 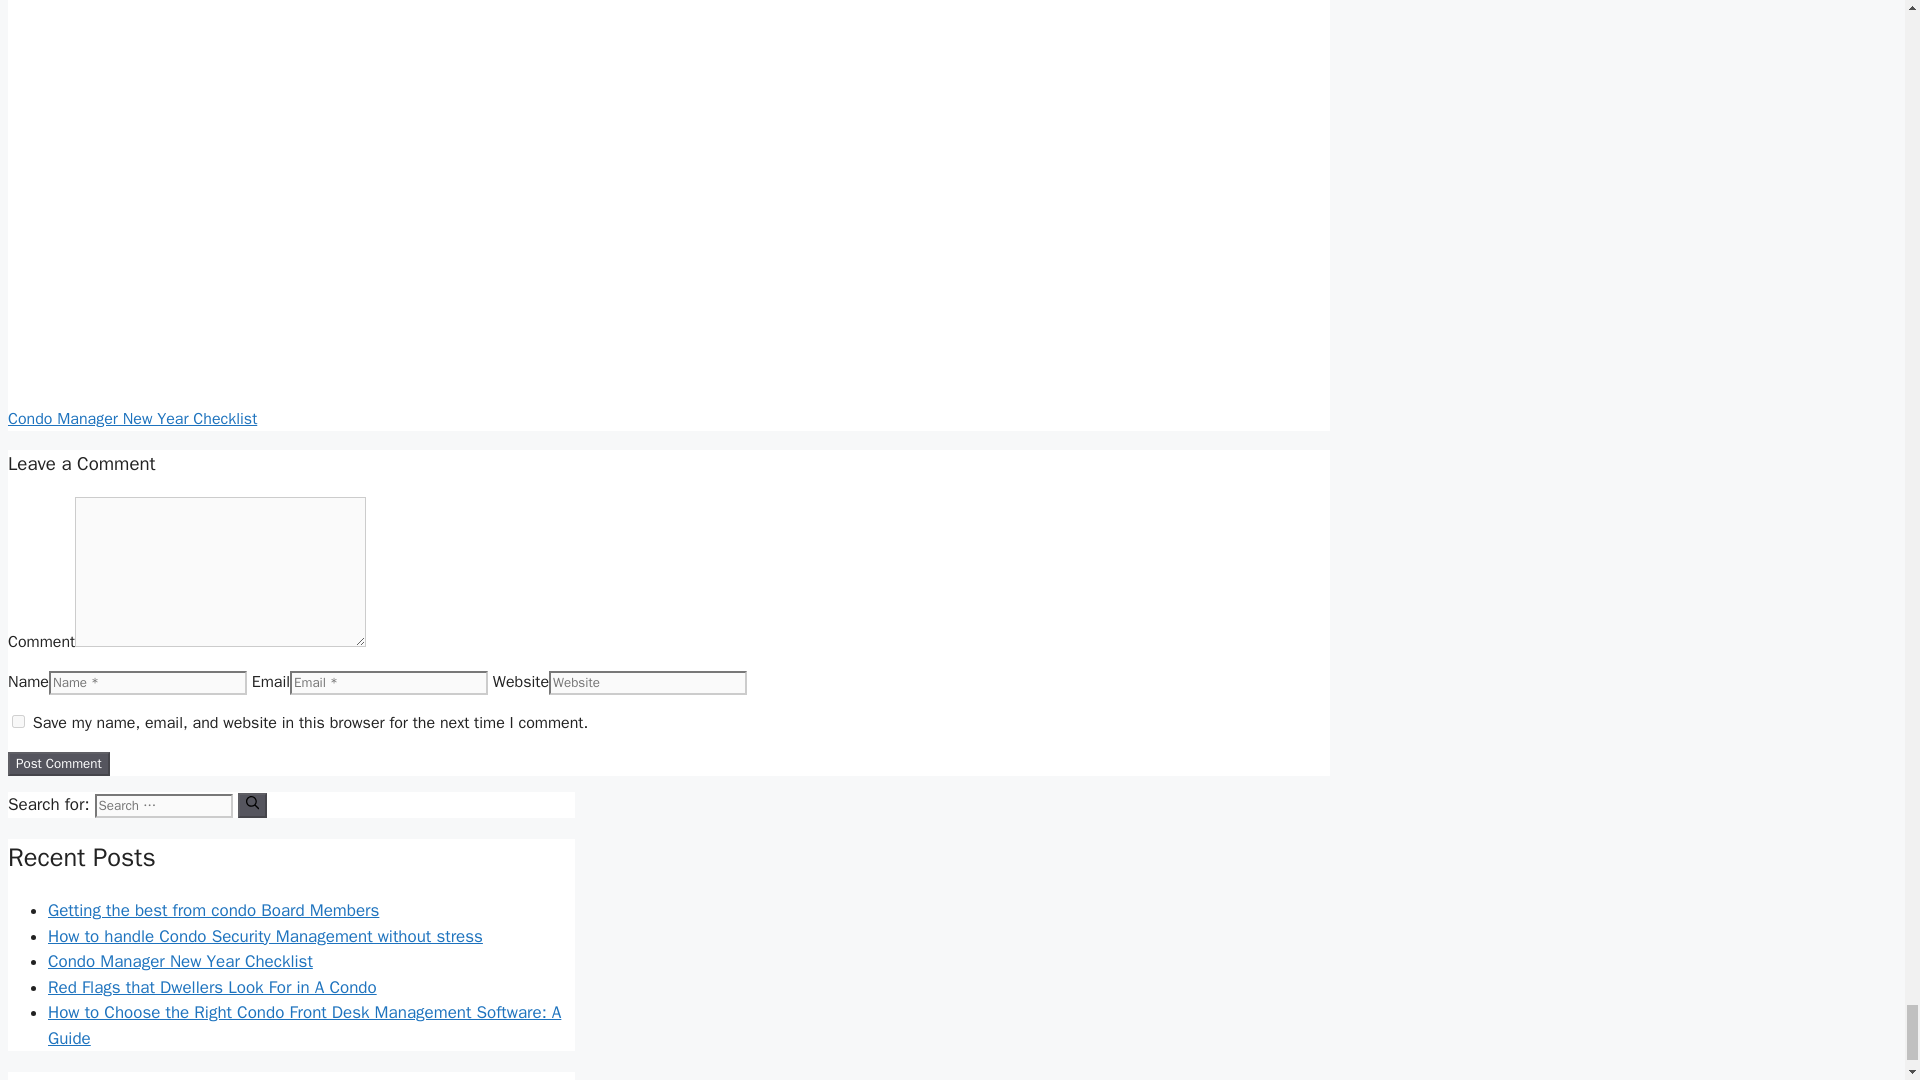 I want to click on Search for:, so click(x=163, y=805).